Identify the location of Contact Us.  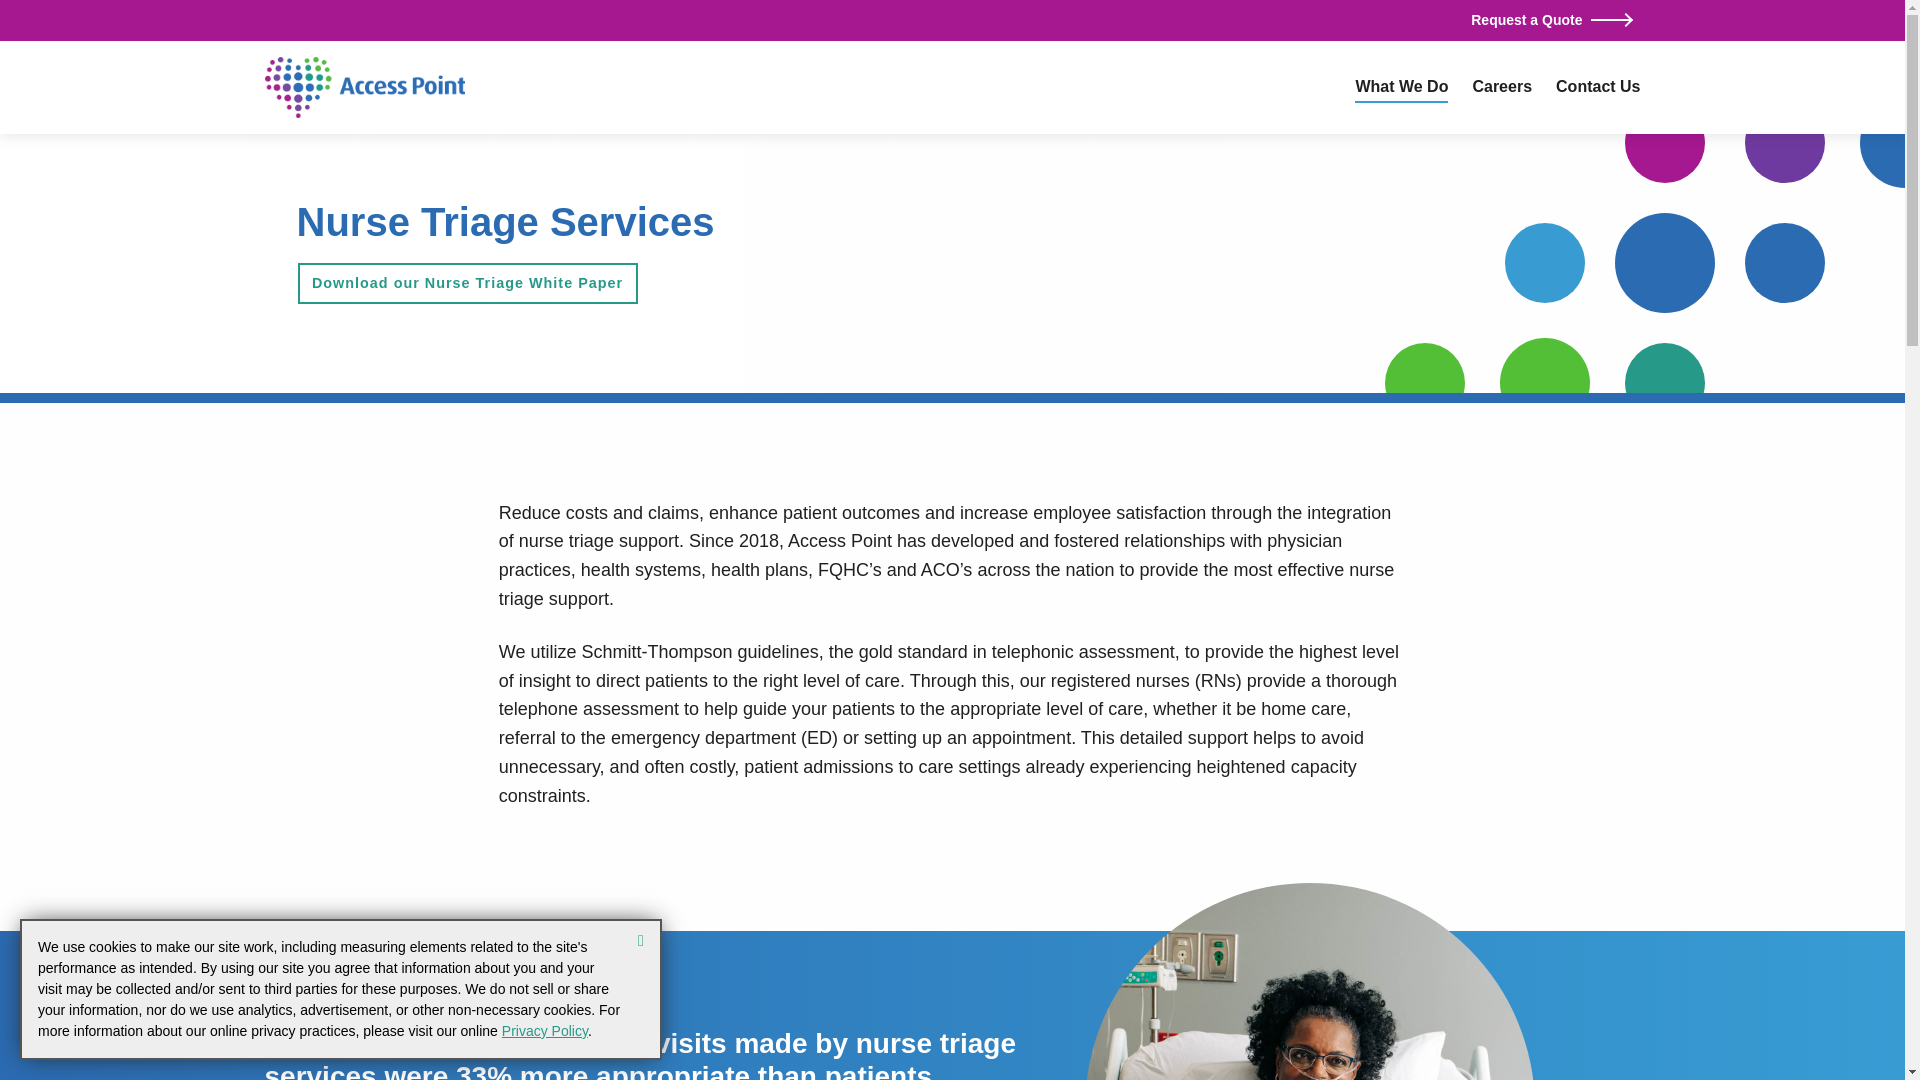
(1597, 87).